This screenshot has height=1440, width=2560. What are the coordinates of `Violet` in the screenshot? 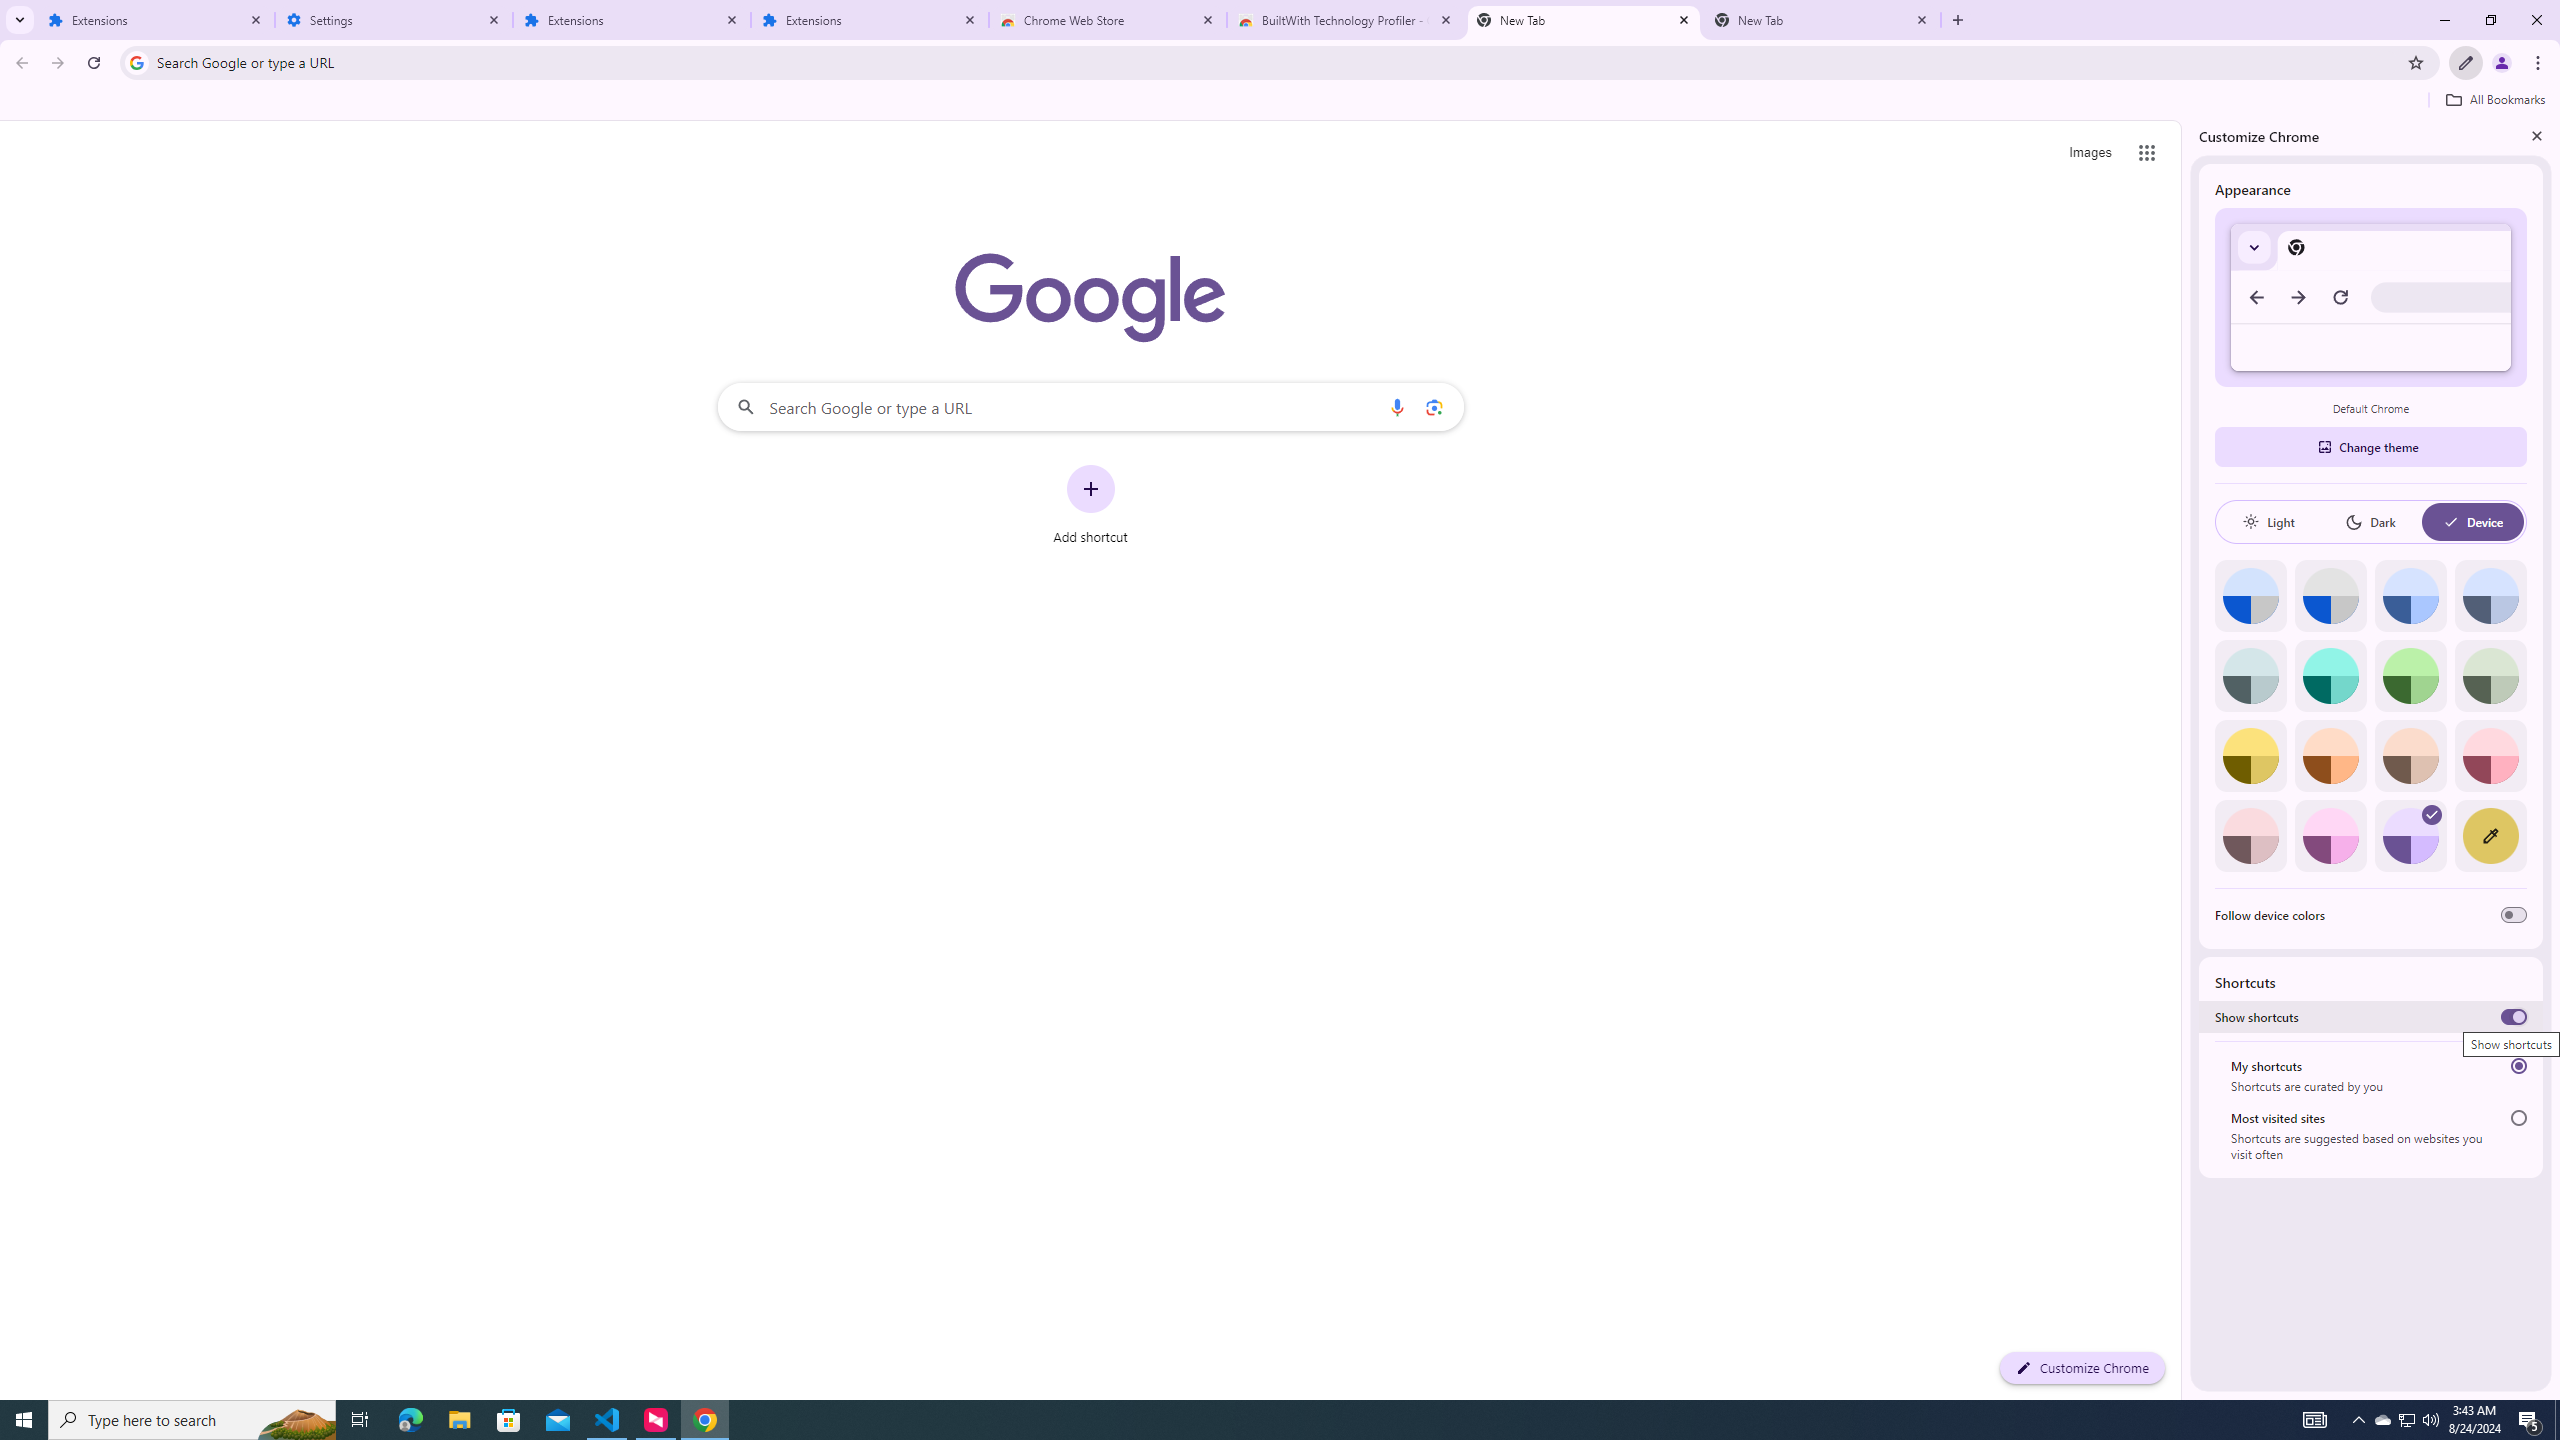 It's located at (2411, 836).